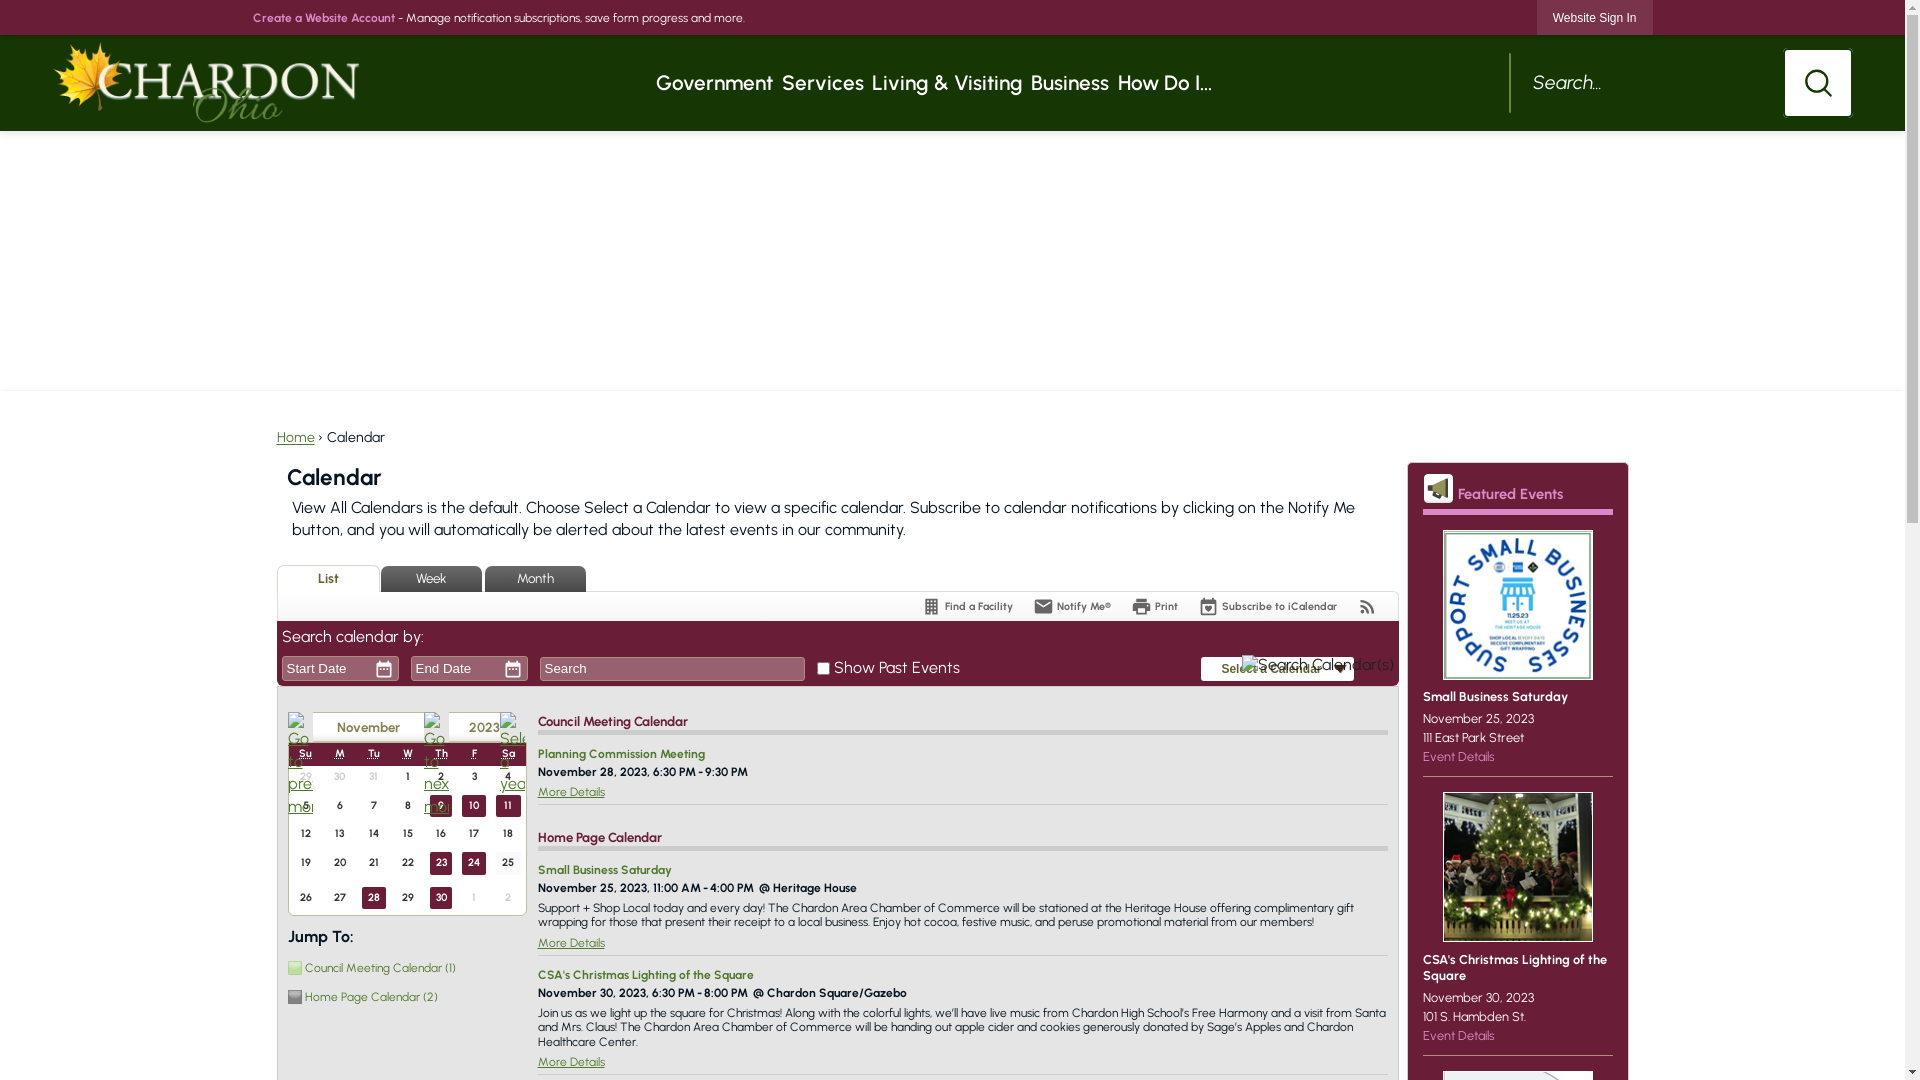 This screenshot has height=1080, width=1920. What do you see at coordinates (474, 728) in the screenshot?
I see `2023` at bounding box center [474, 728].